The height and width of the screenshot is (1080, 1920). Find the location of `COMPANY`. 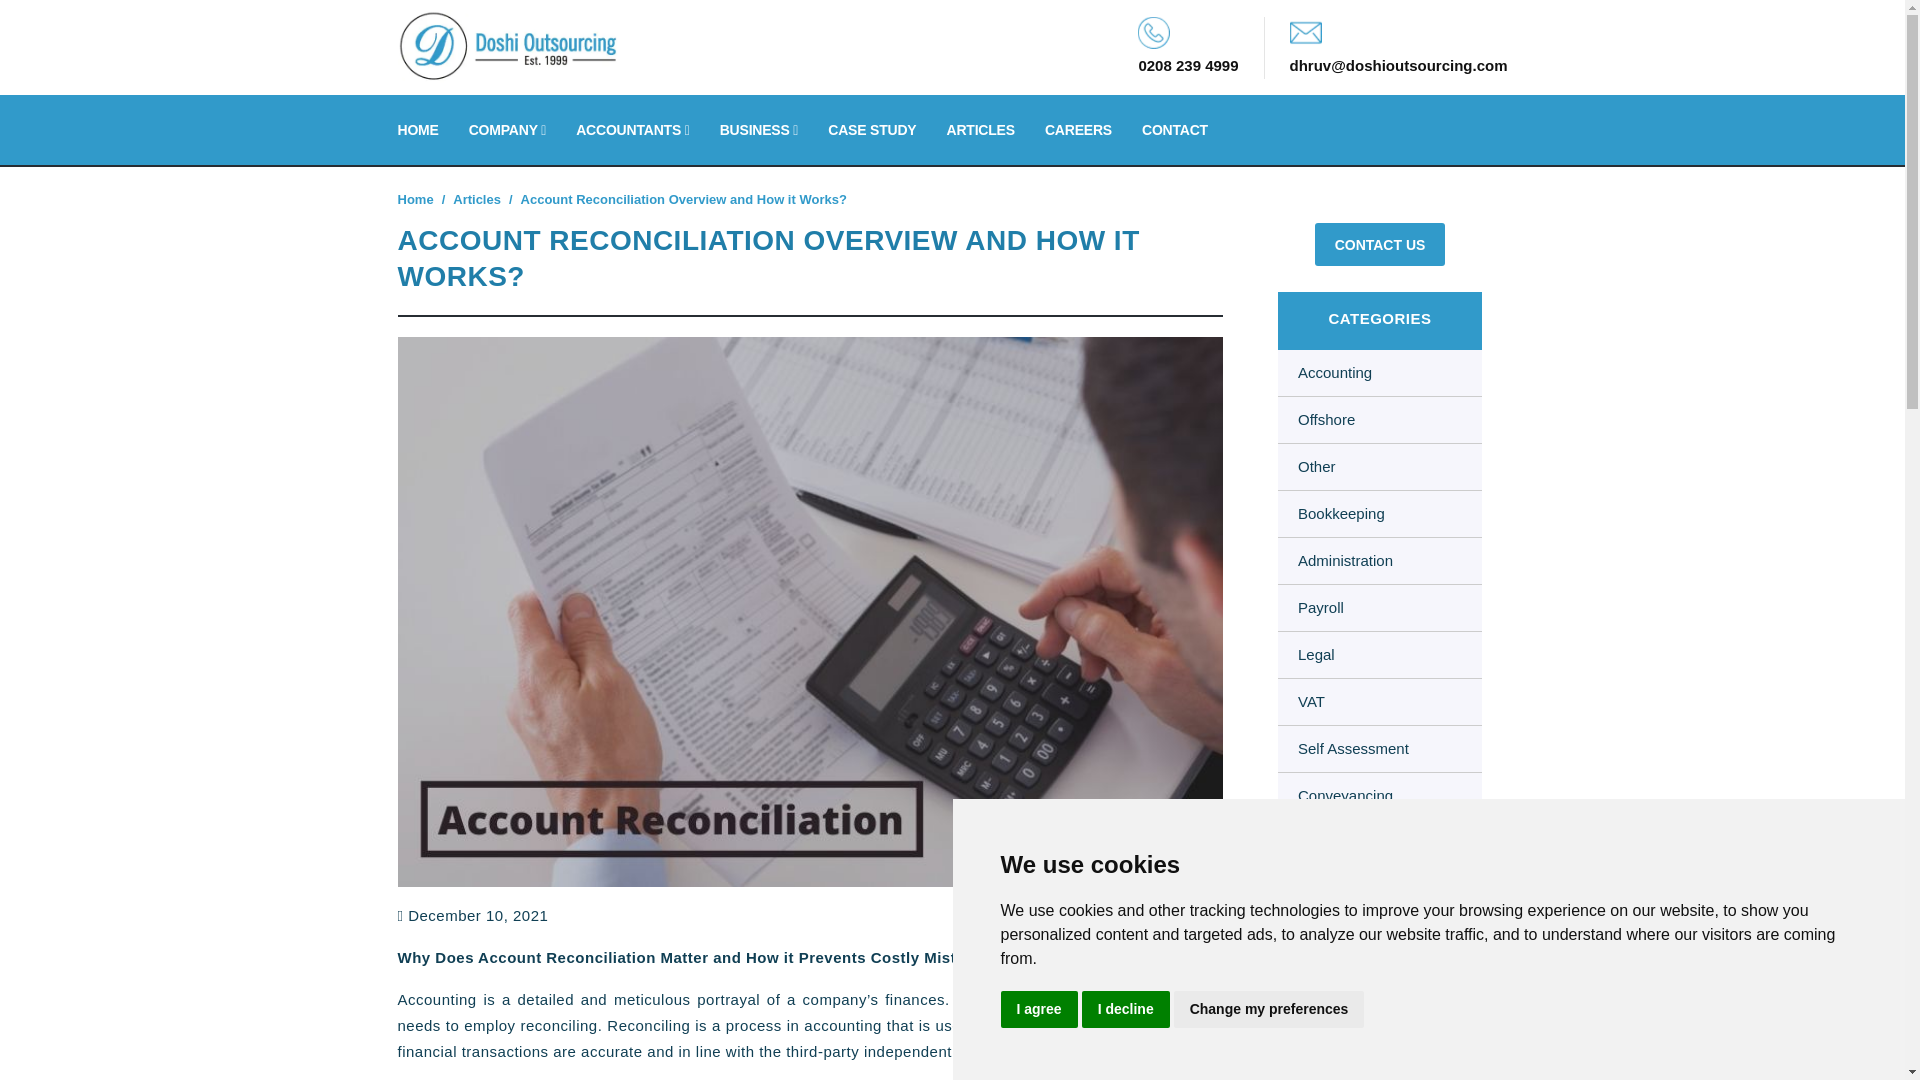

COMPANY is located at coordinates (506, 130).